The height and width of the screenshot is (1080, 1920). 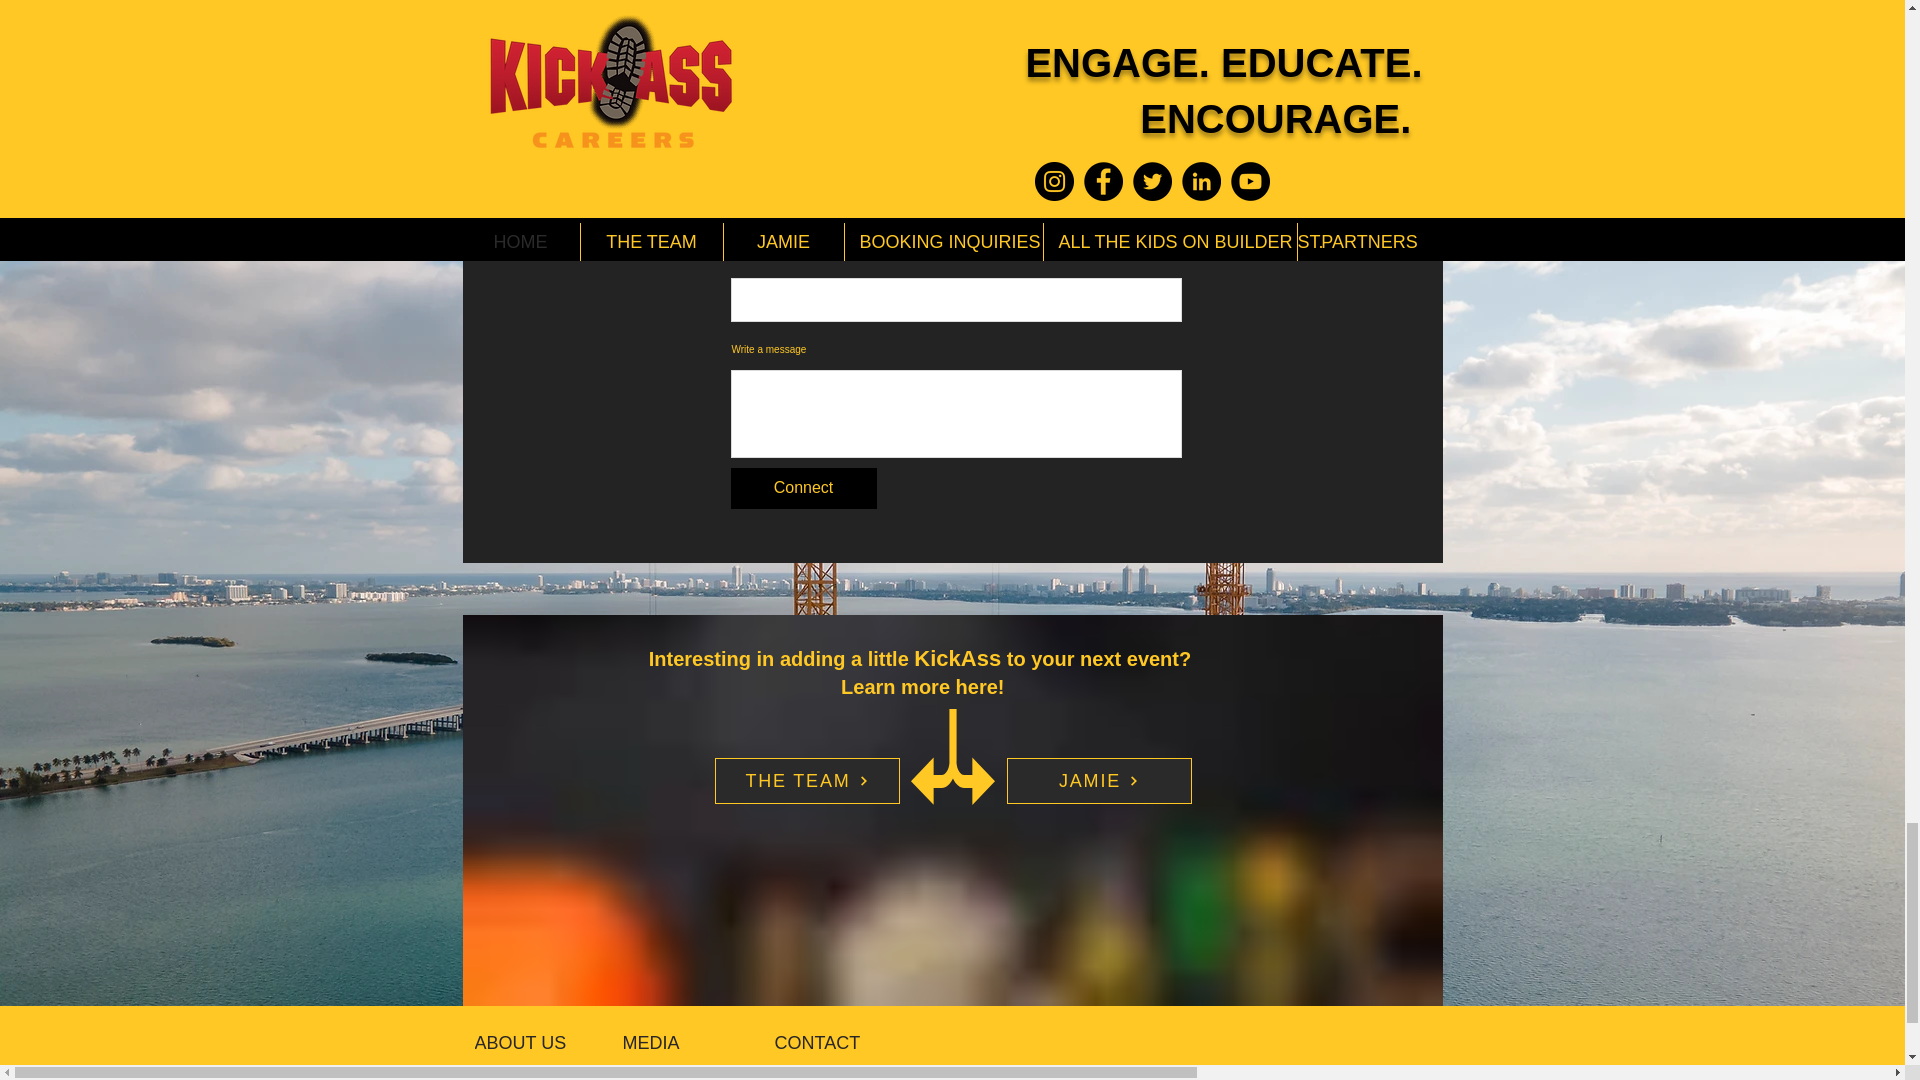 I want to click on Connect, so click(x=802, y=488).